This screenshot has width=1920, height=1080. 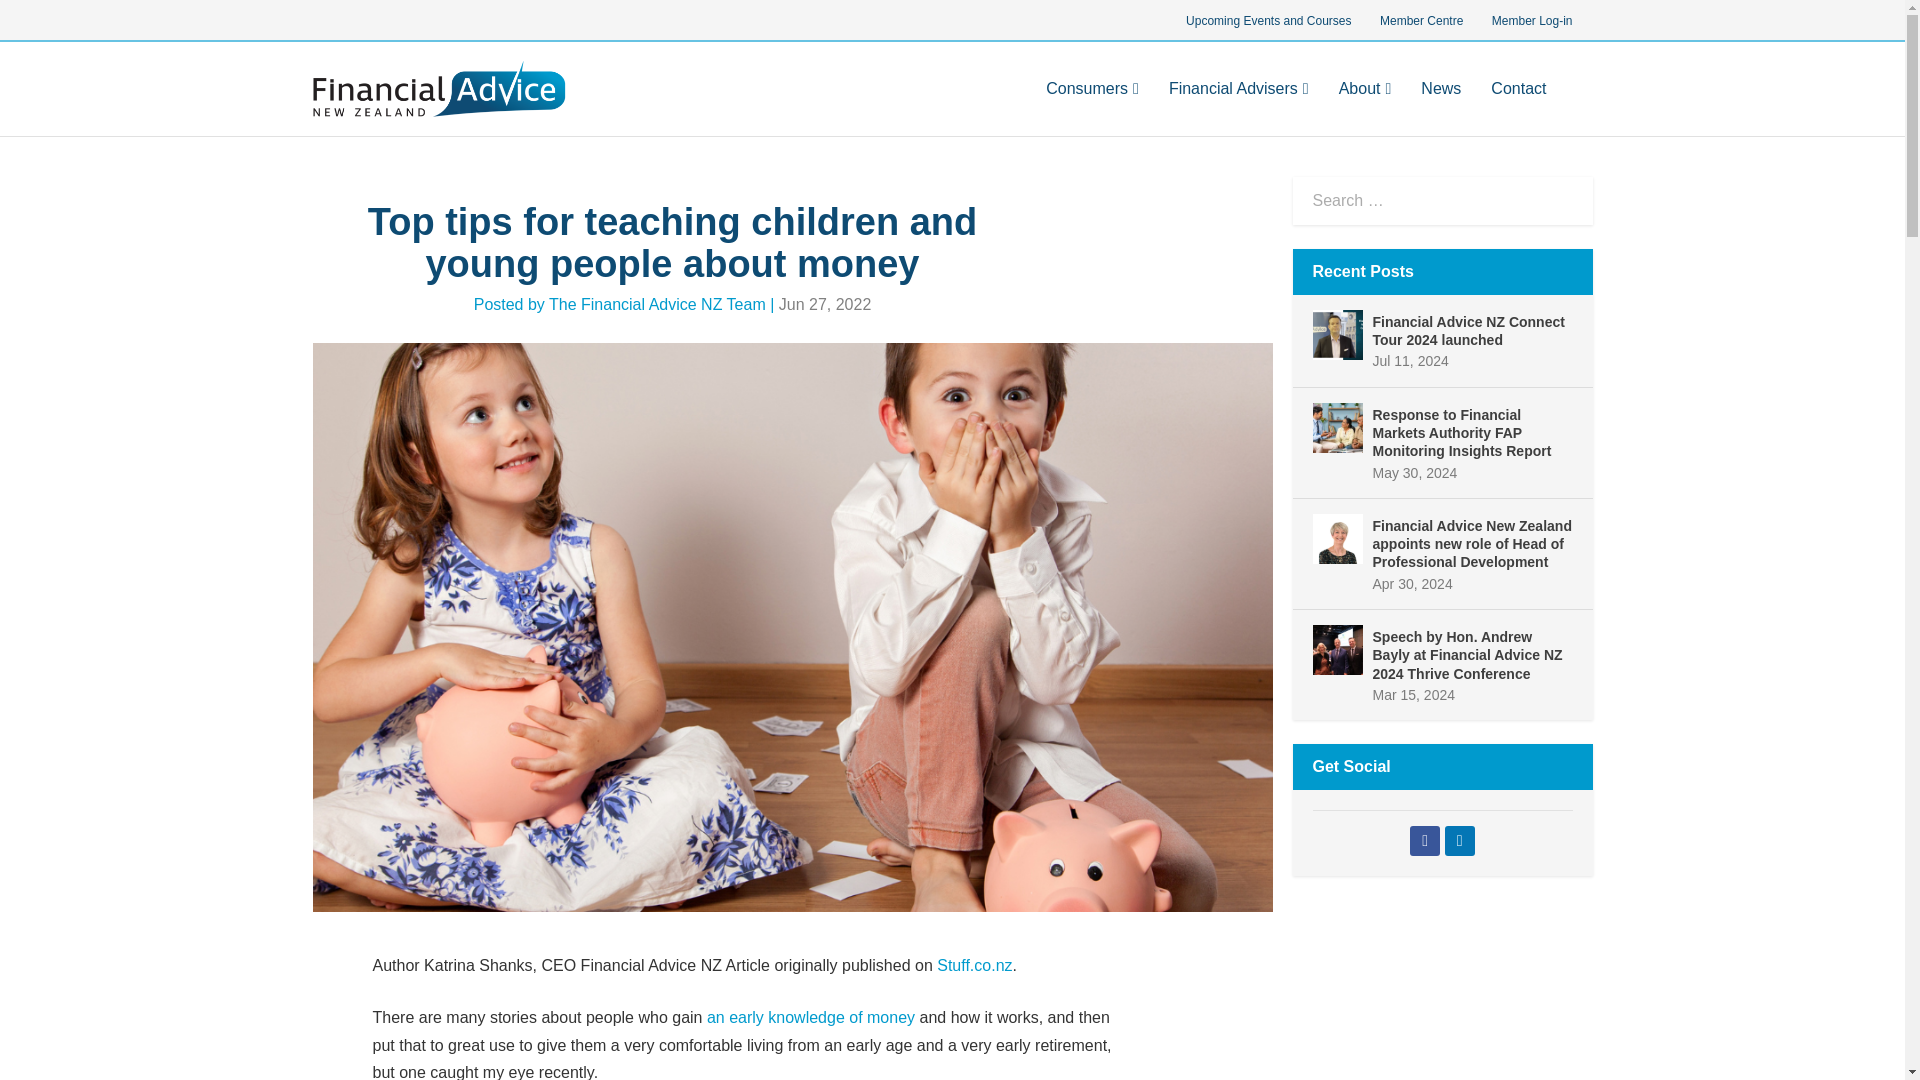 I want to click on About, so click(x=1365, y=108).